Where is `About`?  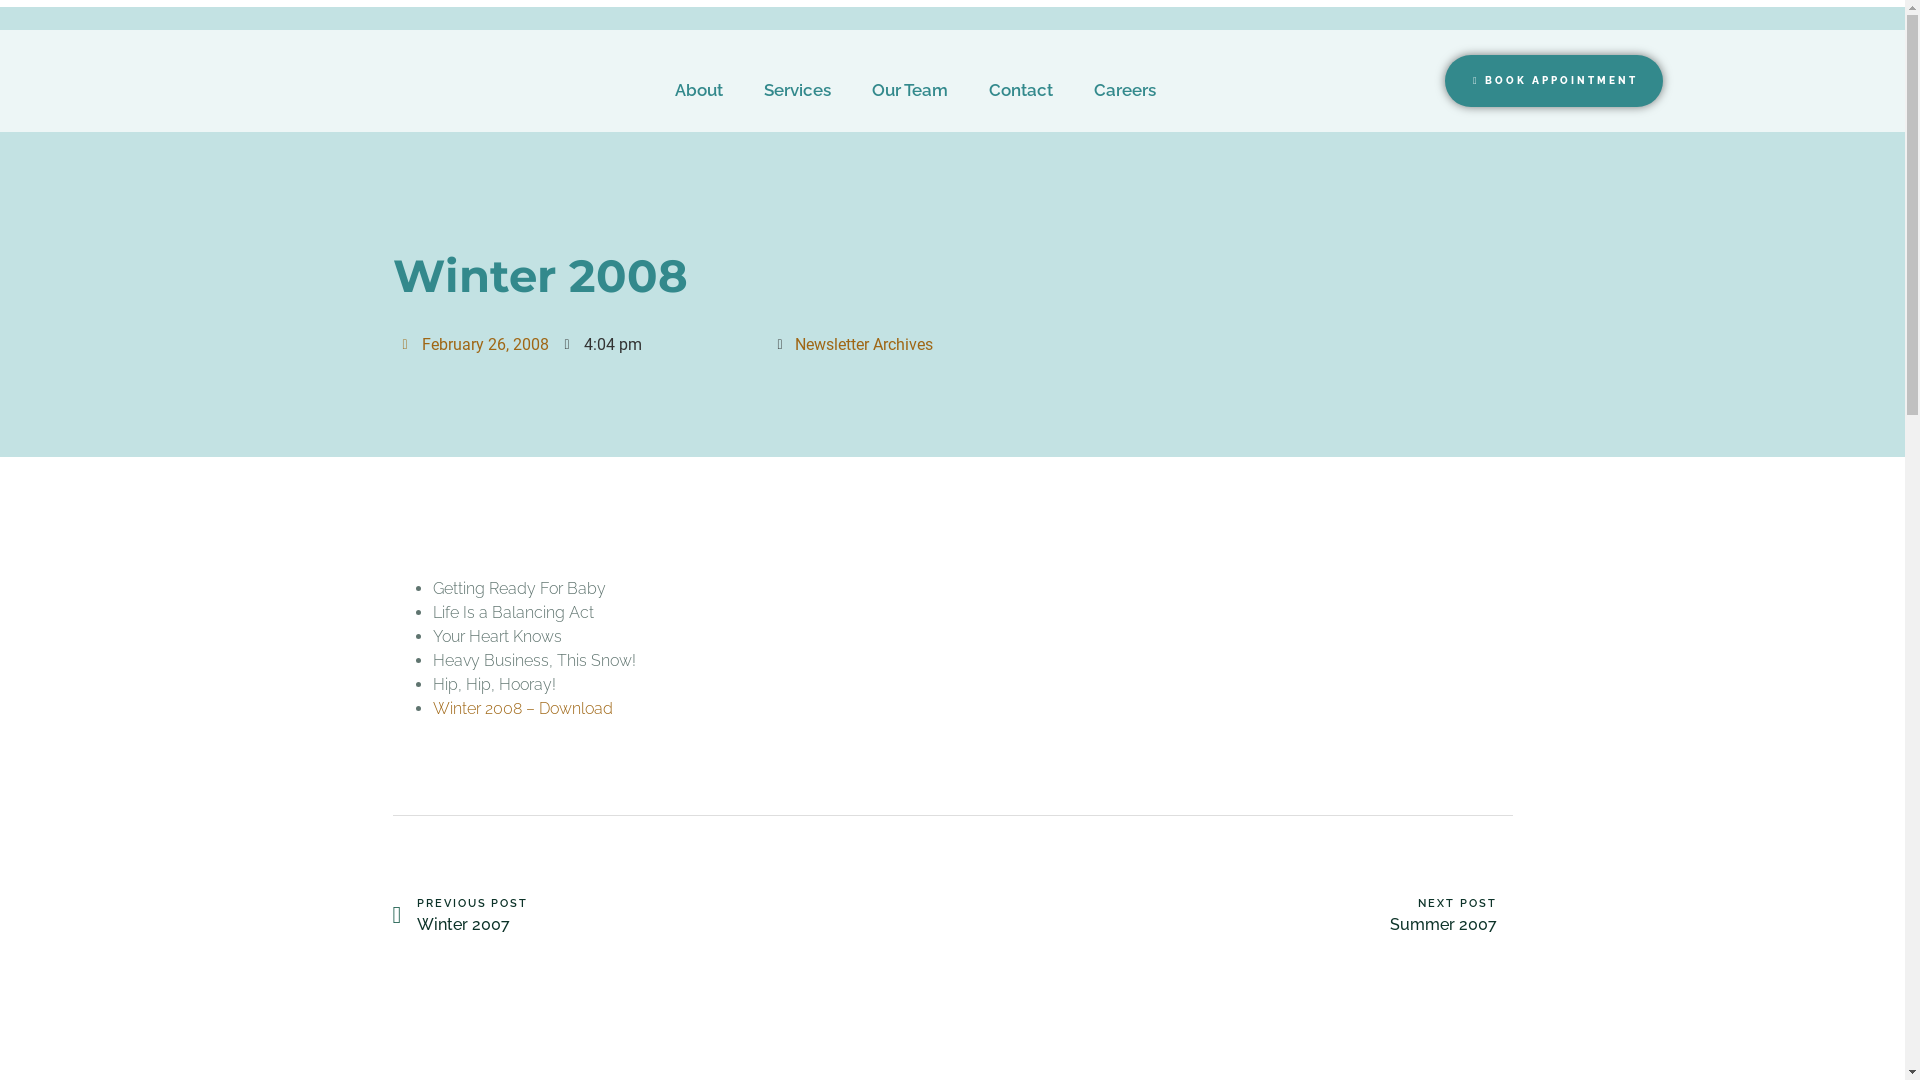
About is located at coordinates (699, 90).